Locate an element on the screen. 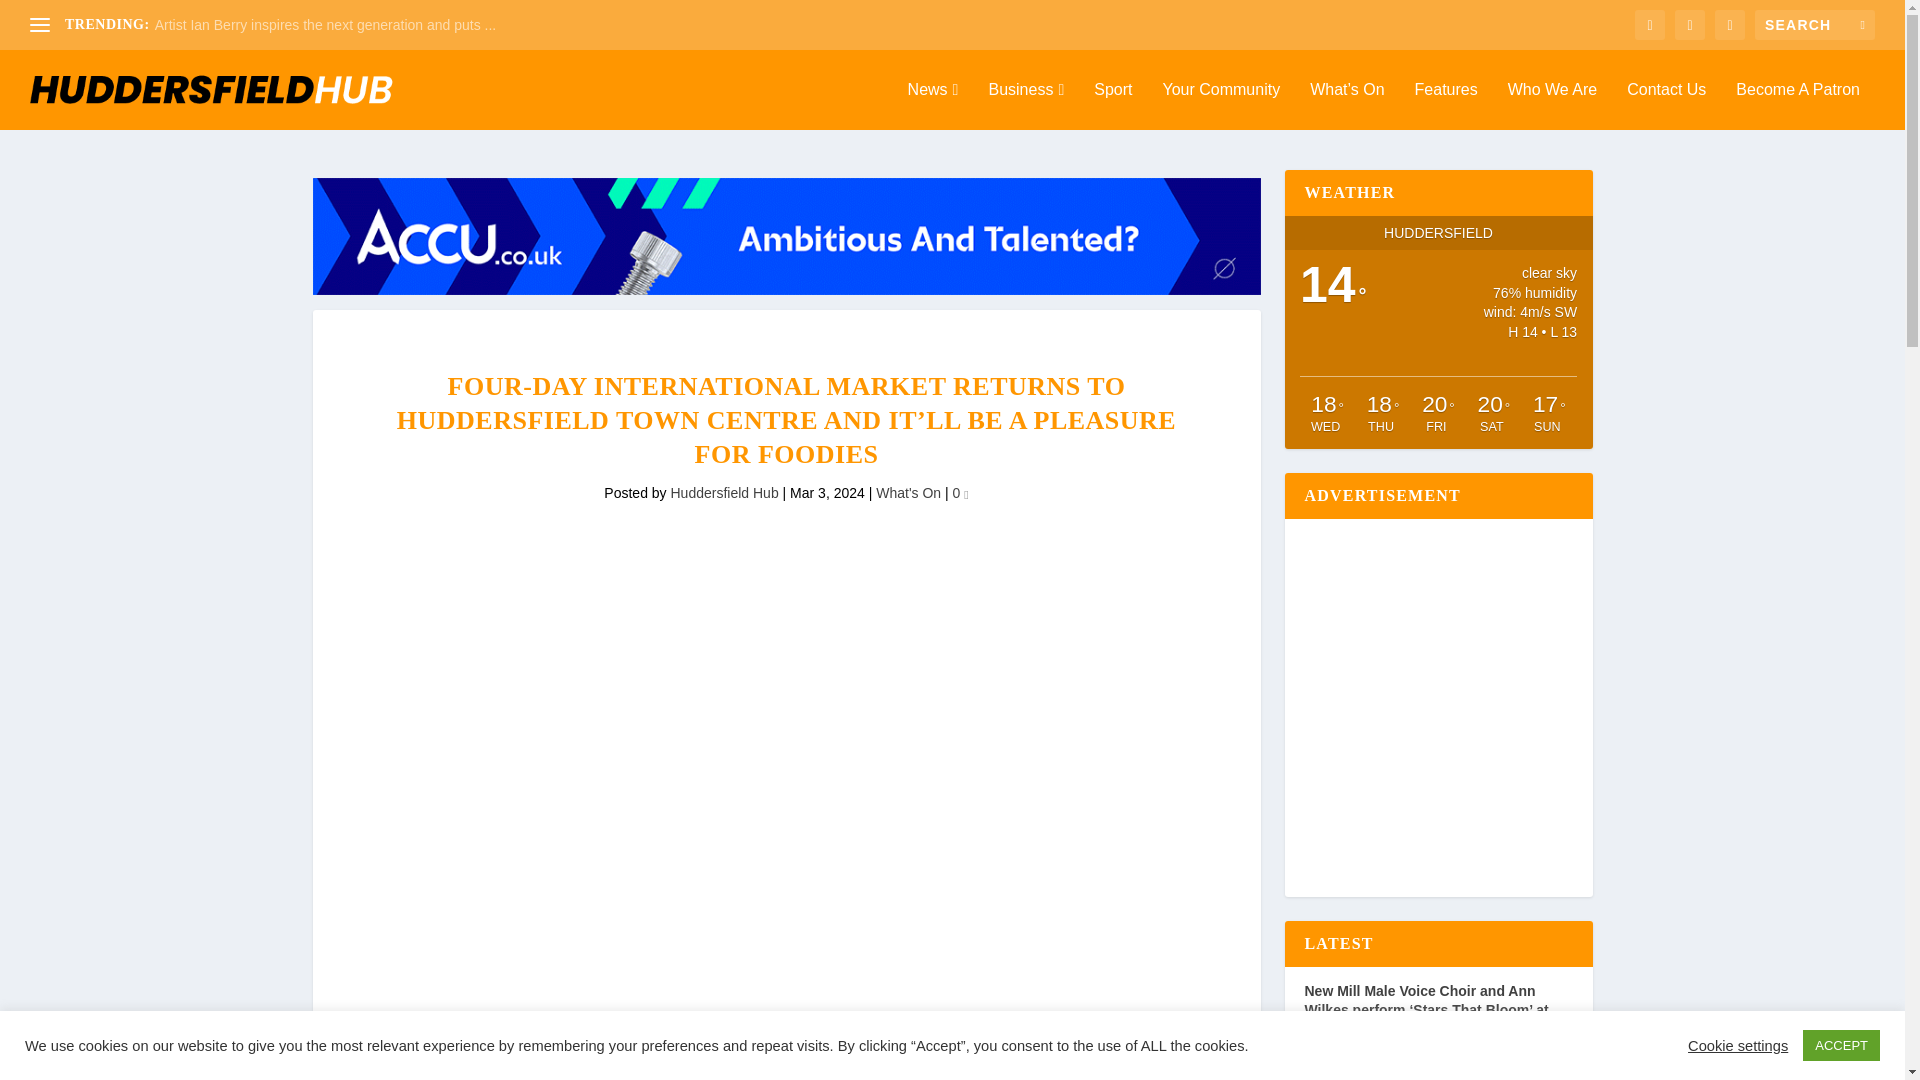 The width and height of the screenshot is (1920, 1080). Sport is located at coordinates (1113, 106).